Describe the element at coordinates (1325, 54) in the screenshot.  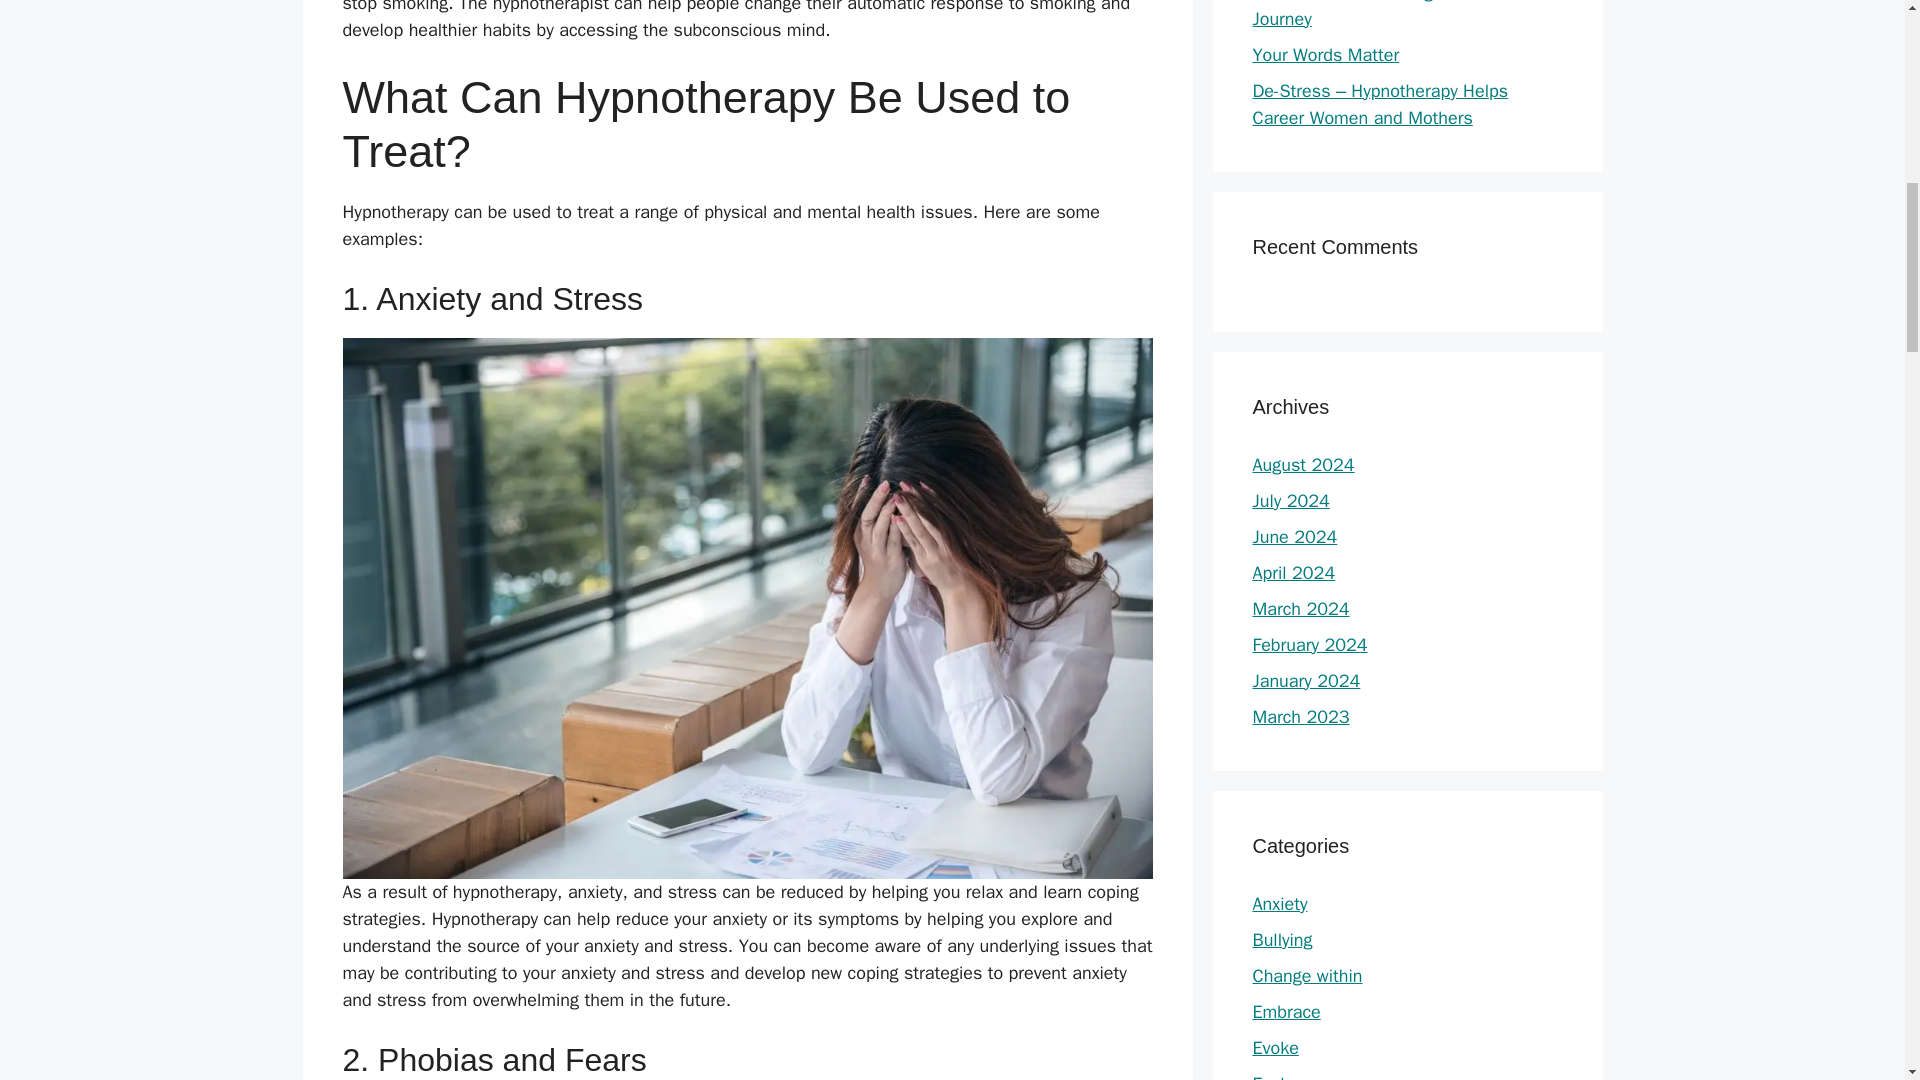
I see `Your Words Matter` at that location.